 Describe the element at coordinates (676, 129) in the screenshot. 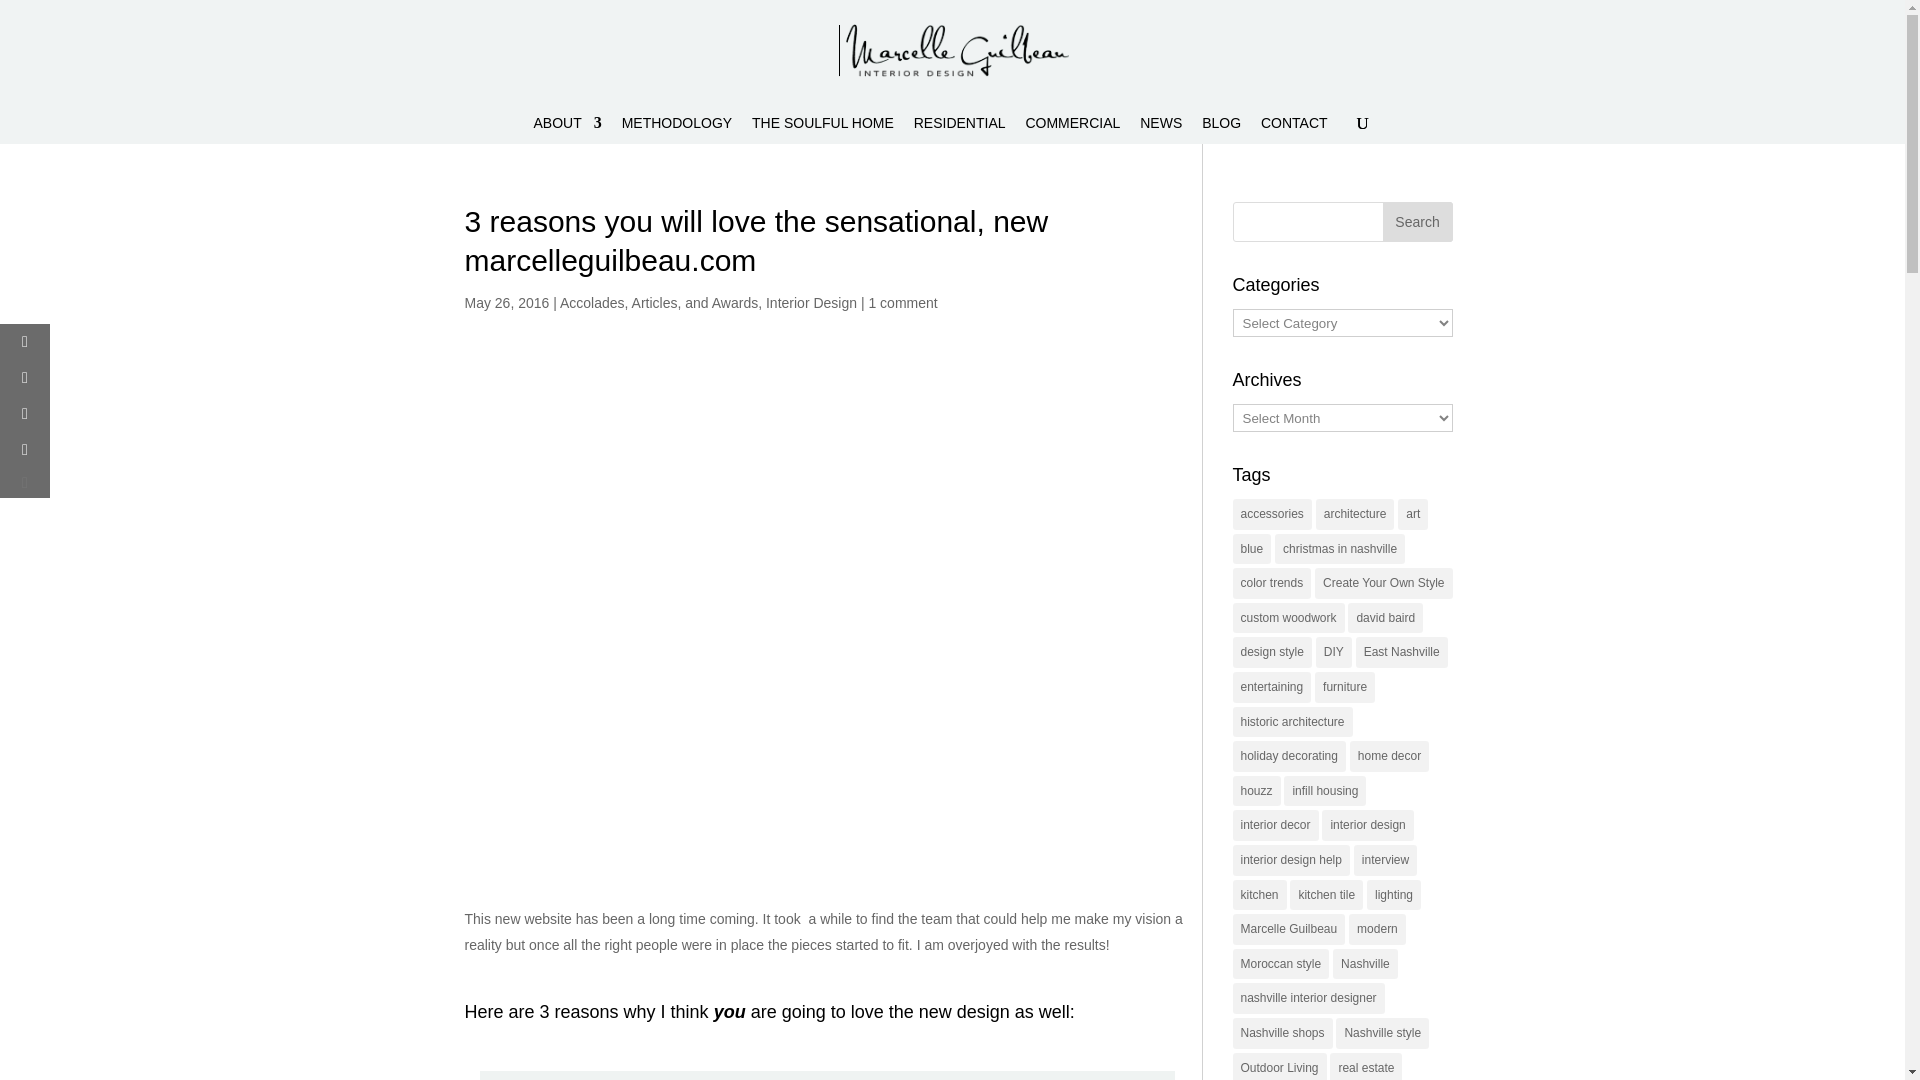

I see `METHODOLOGY` at that location.